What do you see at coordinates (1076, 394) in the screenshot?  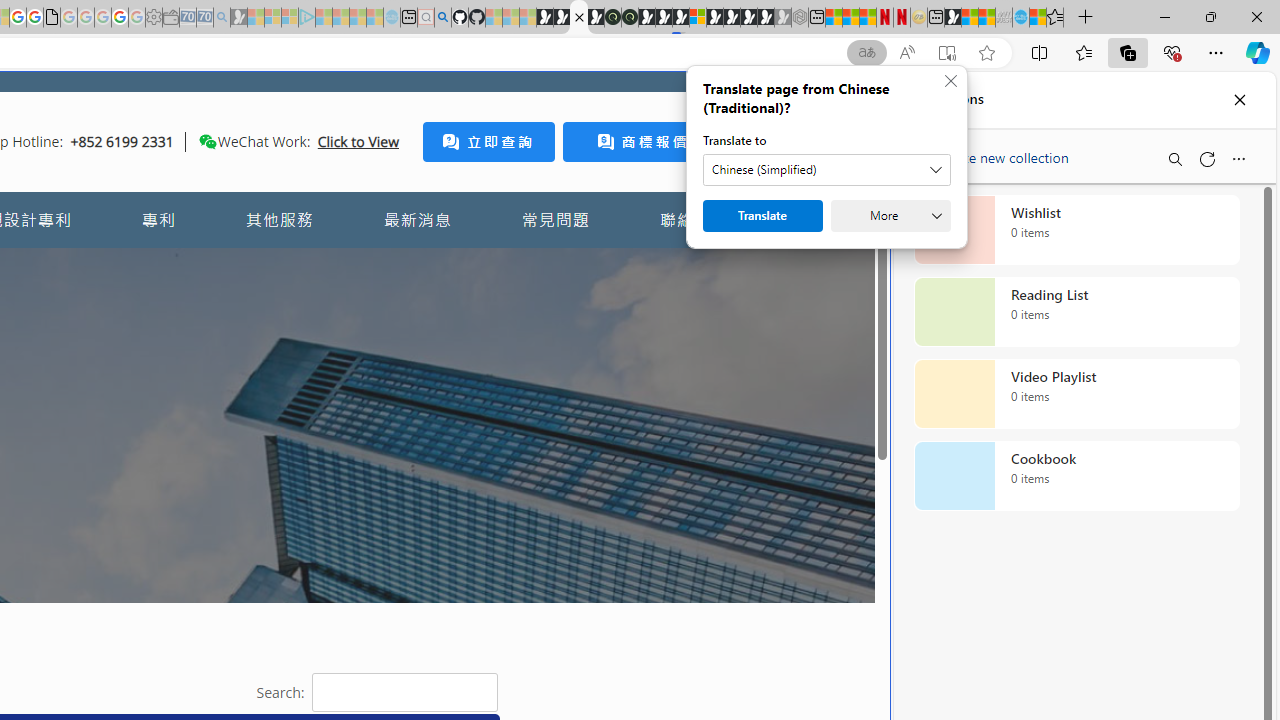 I see `Video Playlist collection, 0 items` at bounding box center [1076, 394].